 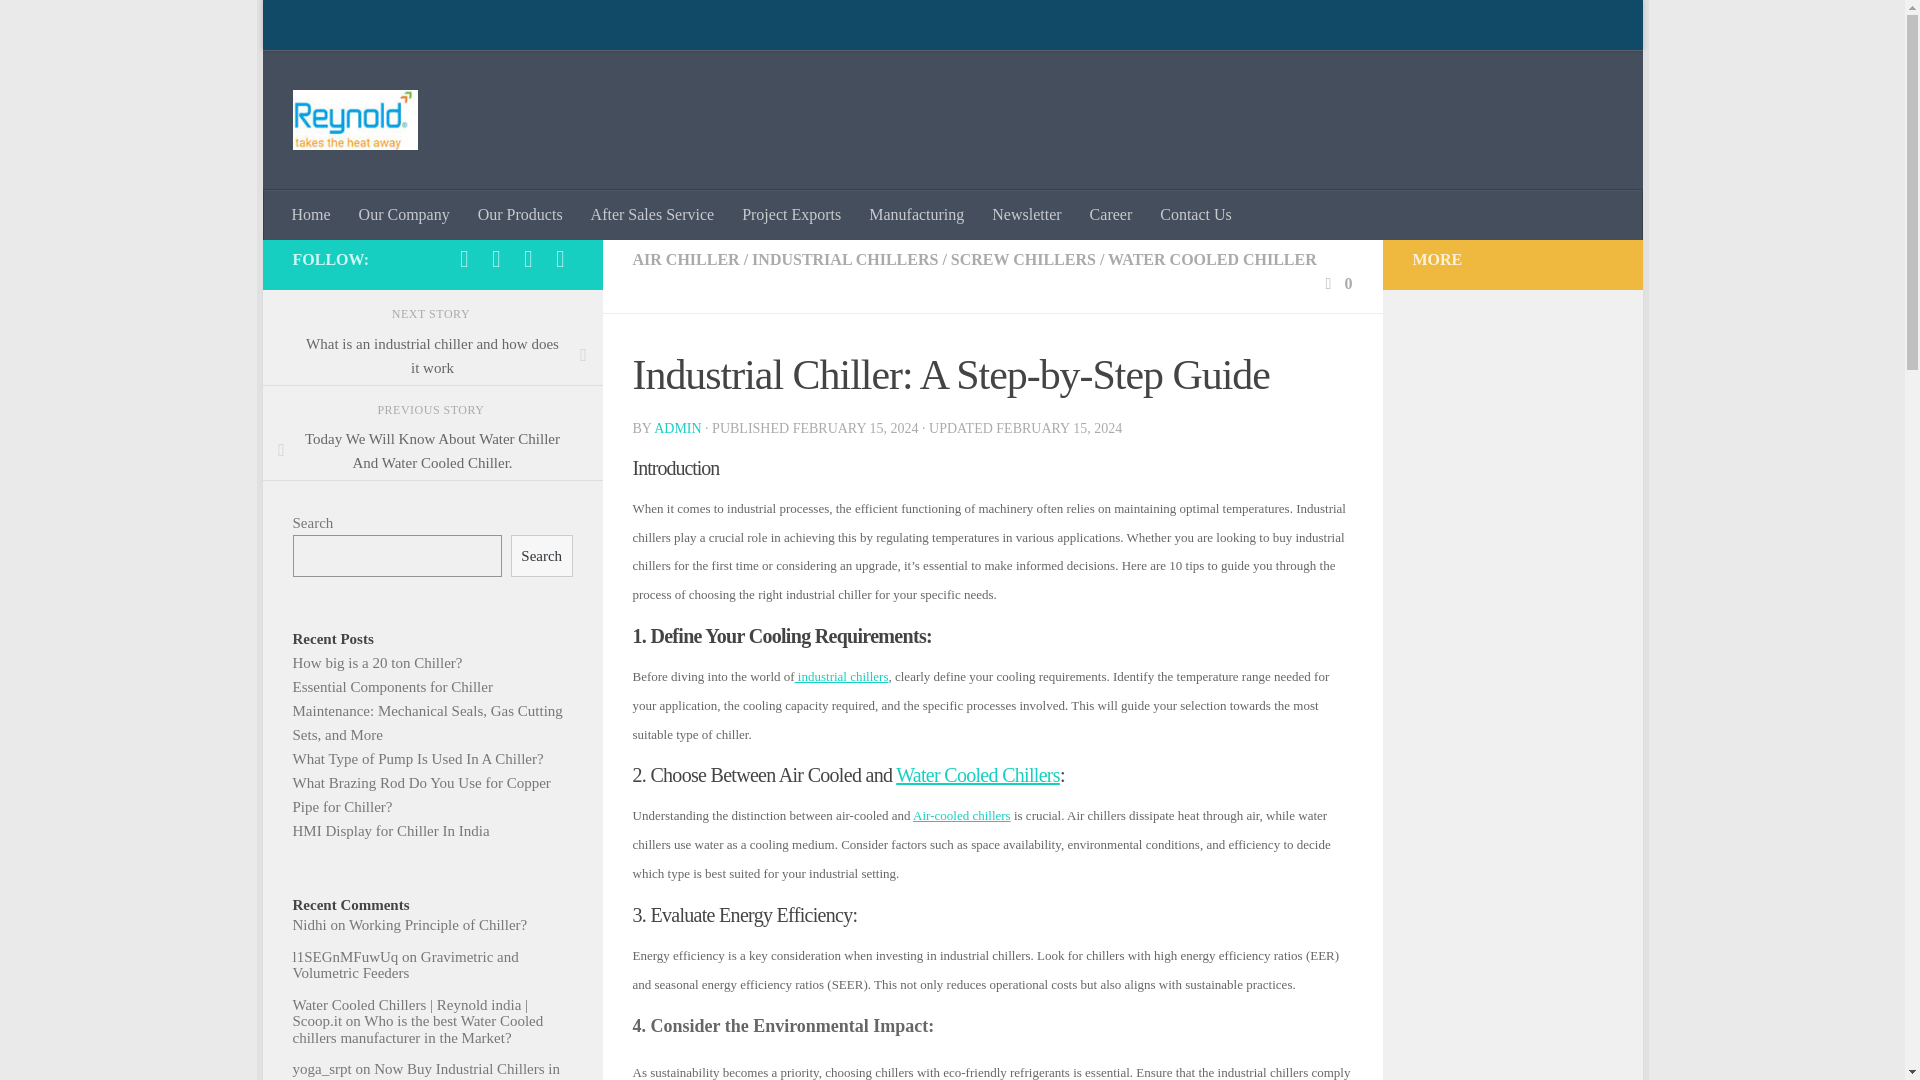 I want to click on SCREW CHILLERS, so click(x=1023, y=258).